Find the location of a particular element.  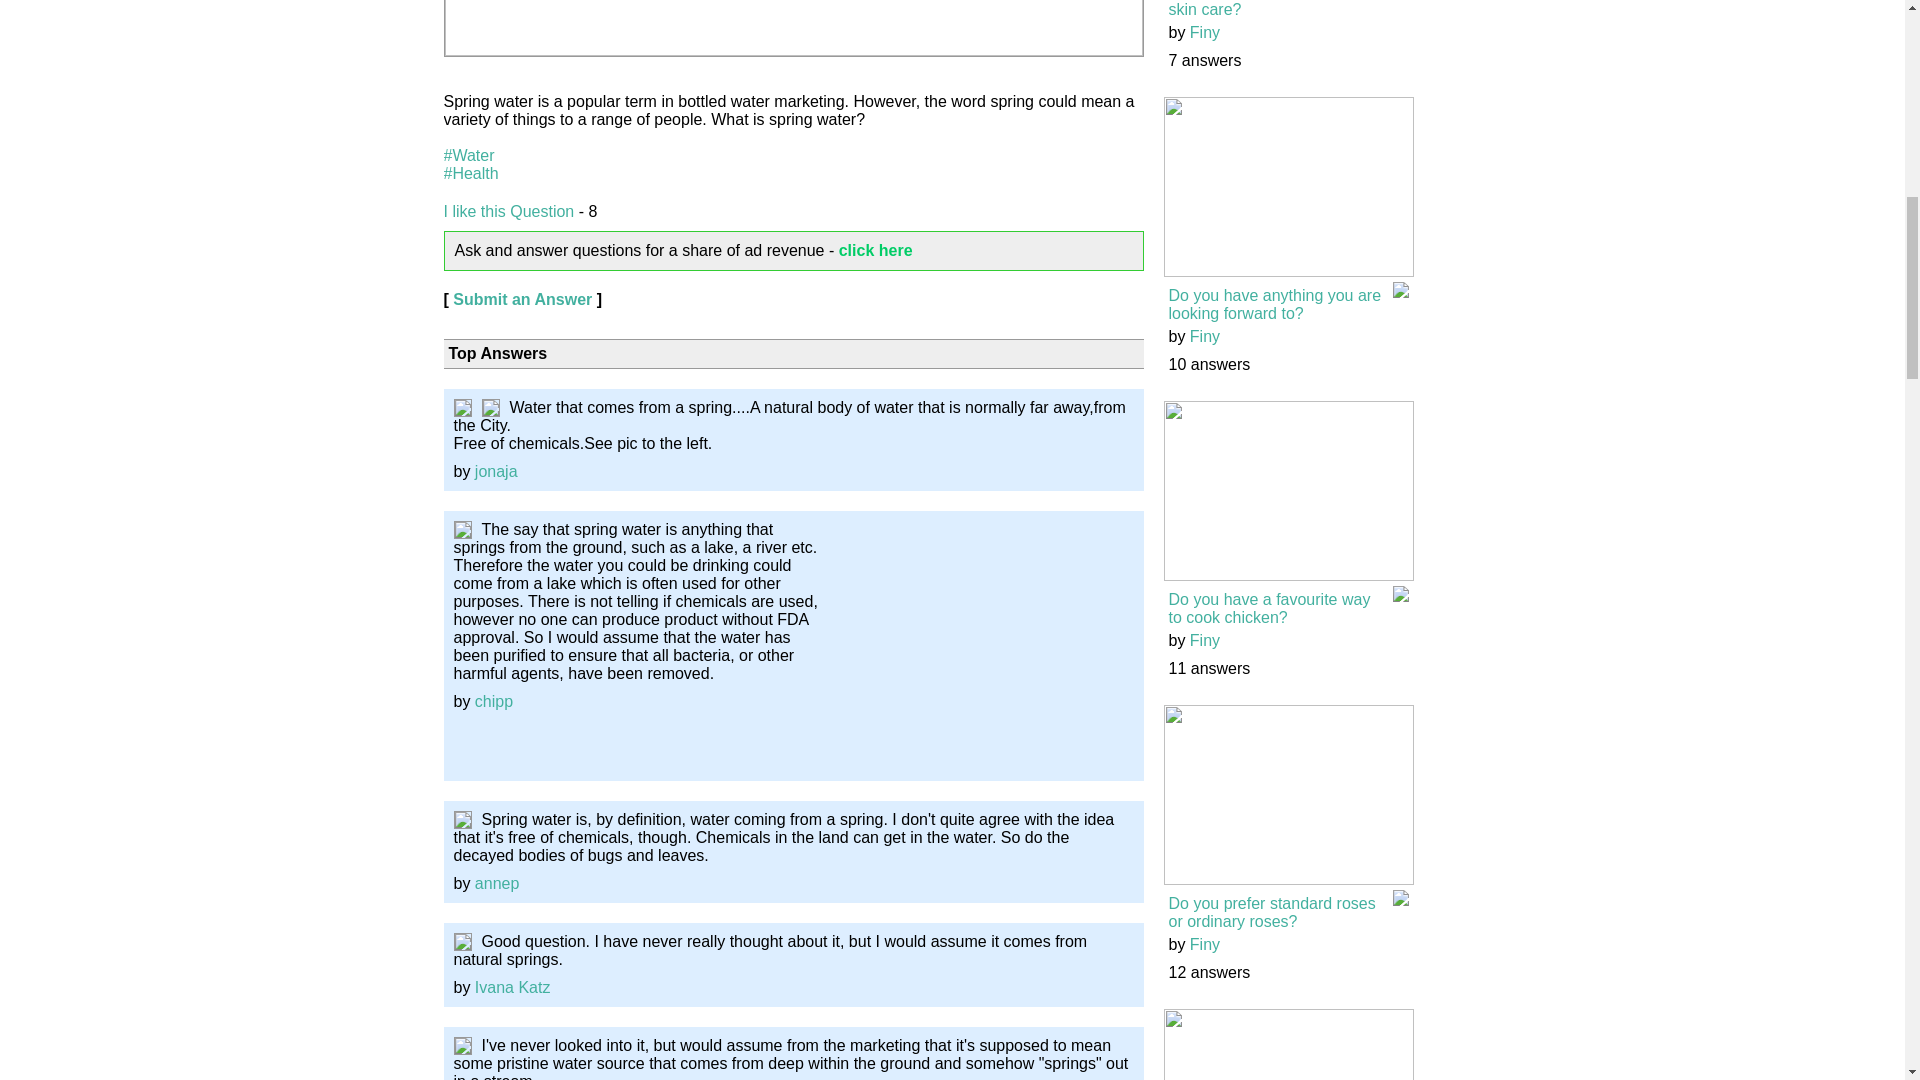

jonaja is located at coordinates (496, 471).